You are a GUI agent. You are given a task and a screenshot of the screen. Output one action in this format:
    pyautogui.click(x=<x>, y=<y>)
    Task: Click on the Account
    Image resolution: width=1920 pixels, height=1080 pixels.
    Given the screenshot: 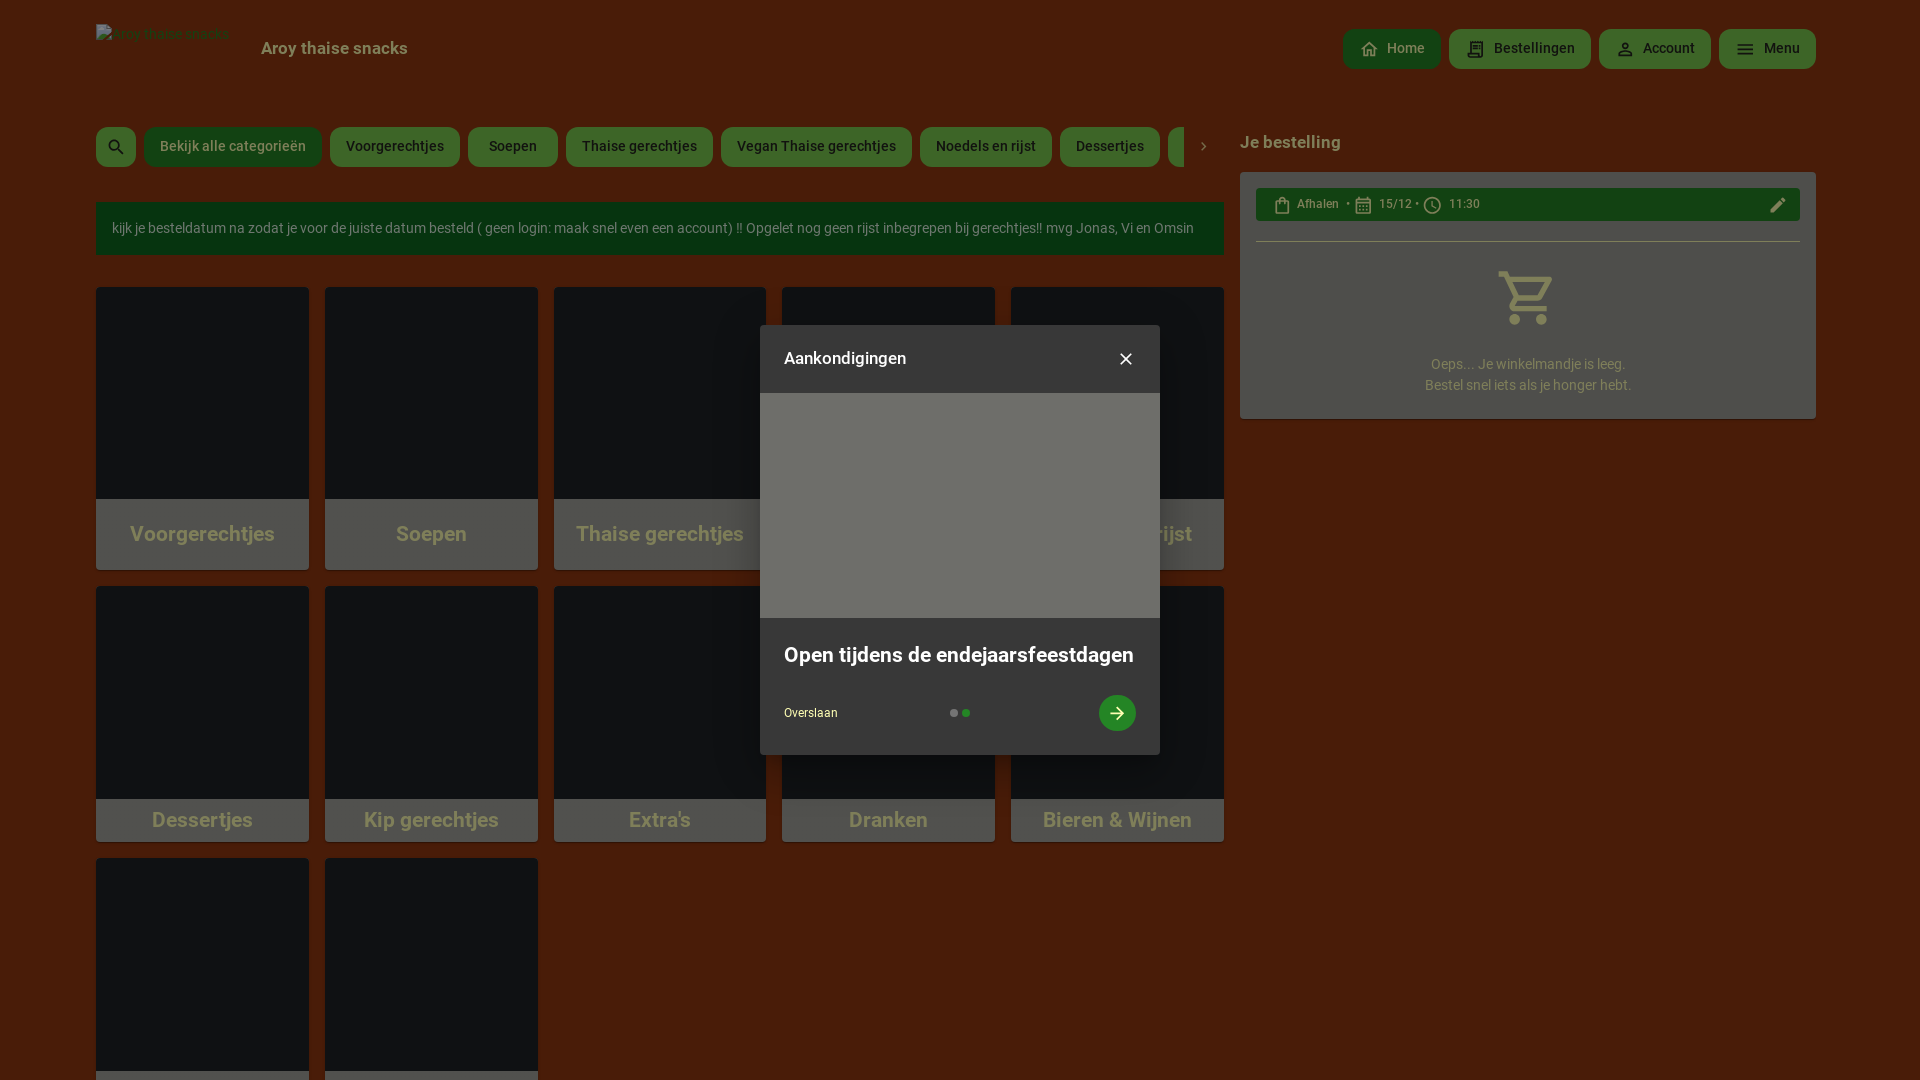 What is the action you would take?
    pyautogui.click(x=1656, y=52)
    